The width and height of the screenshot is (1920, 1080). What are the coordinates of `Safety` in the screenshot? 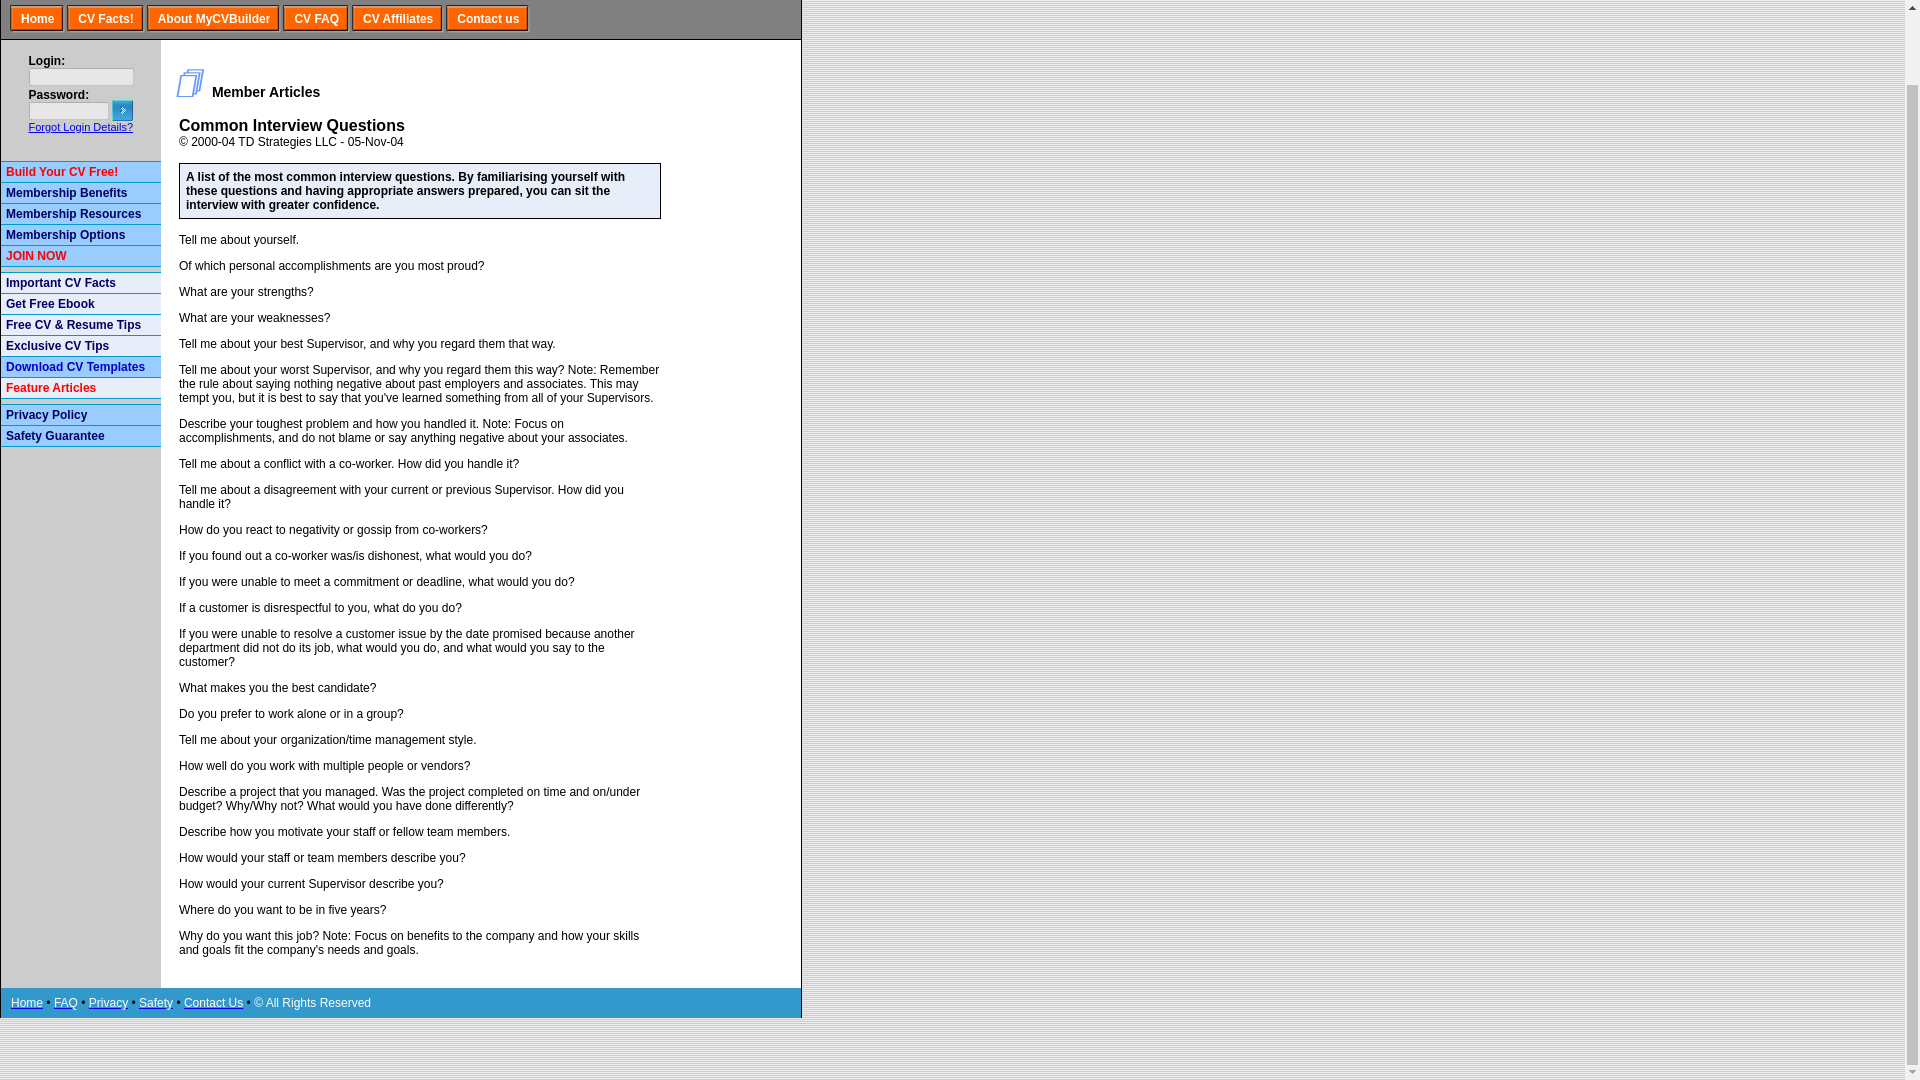 It's located at (155, 1002).